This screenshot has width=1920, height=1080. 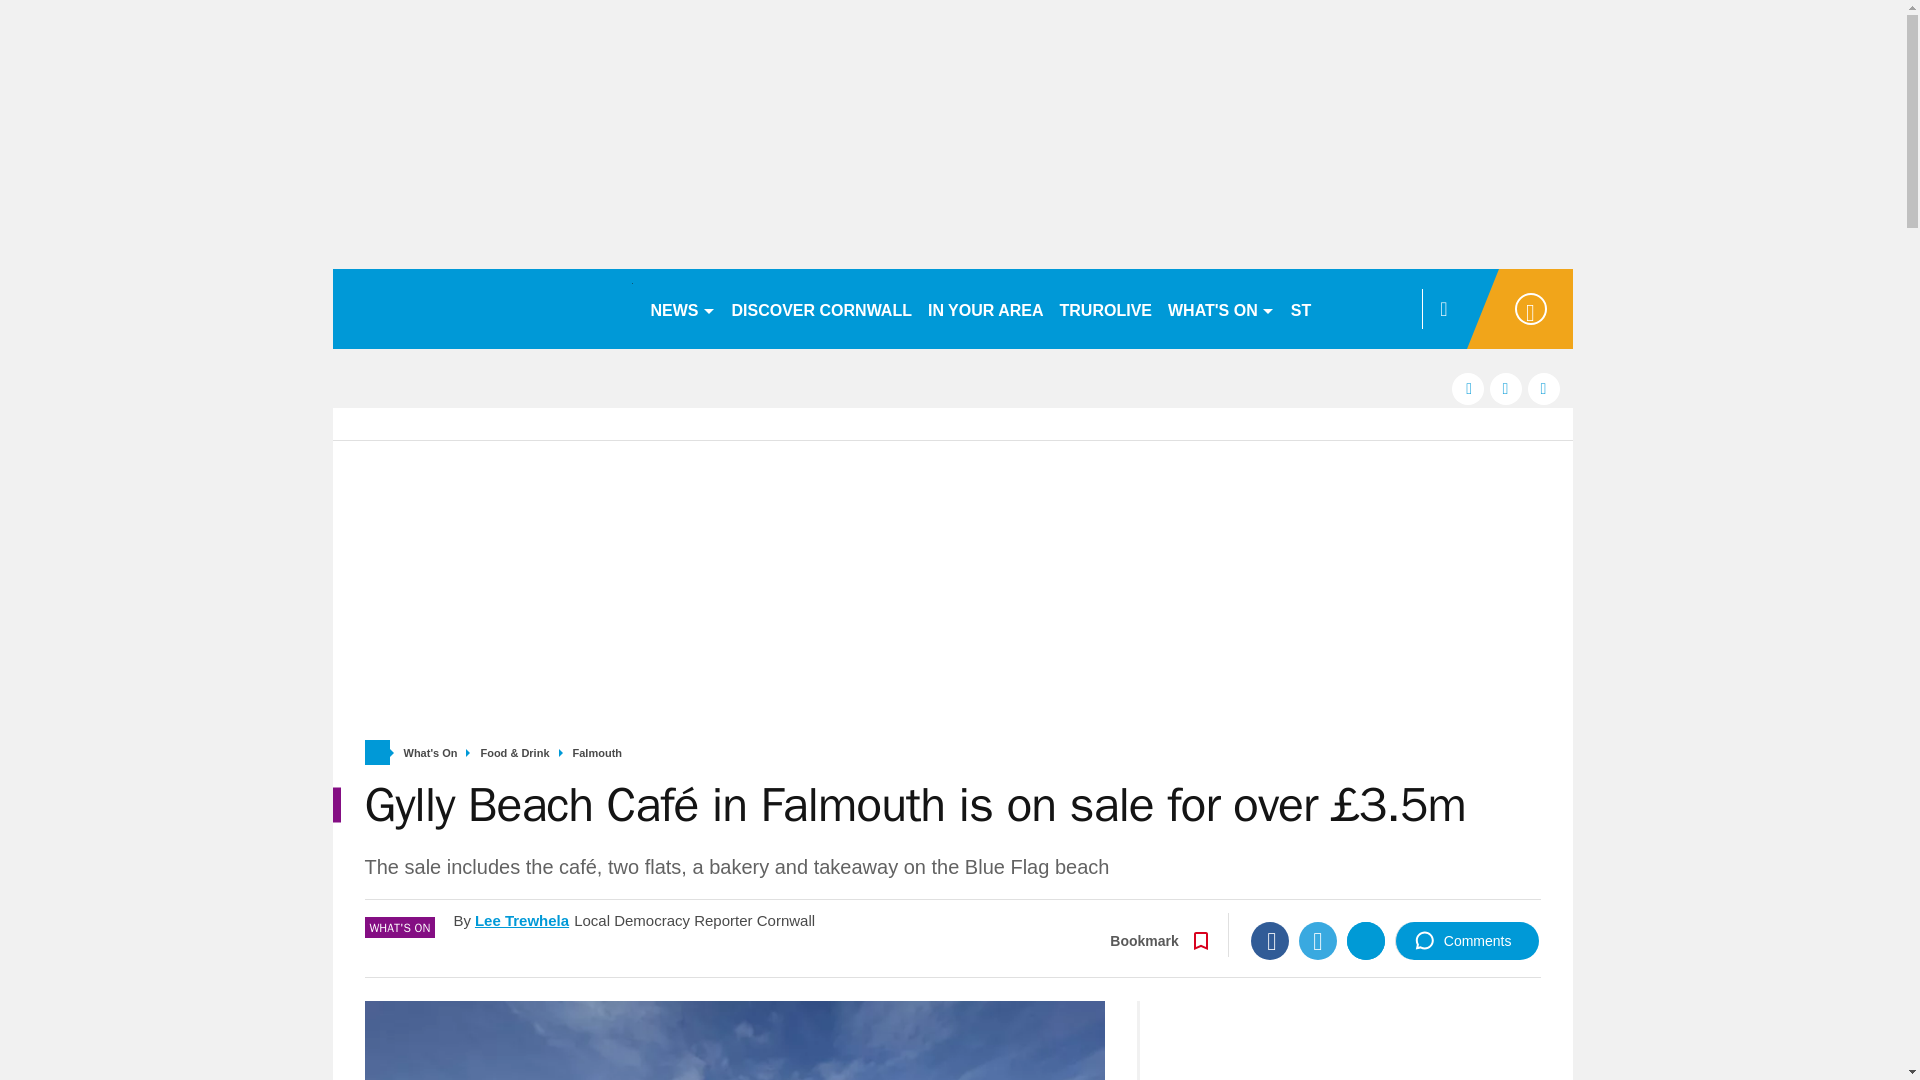 I want to click on facebook, so click(x=1468, y=388).